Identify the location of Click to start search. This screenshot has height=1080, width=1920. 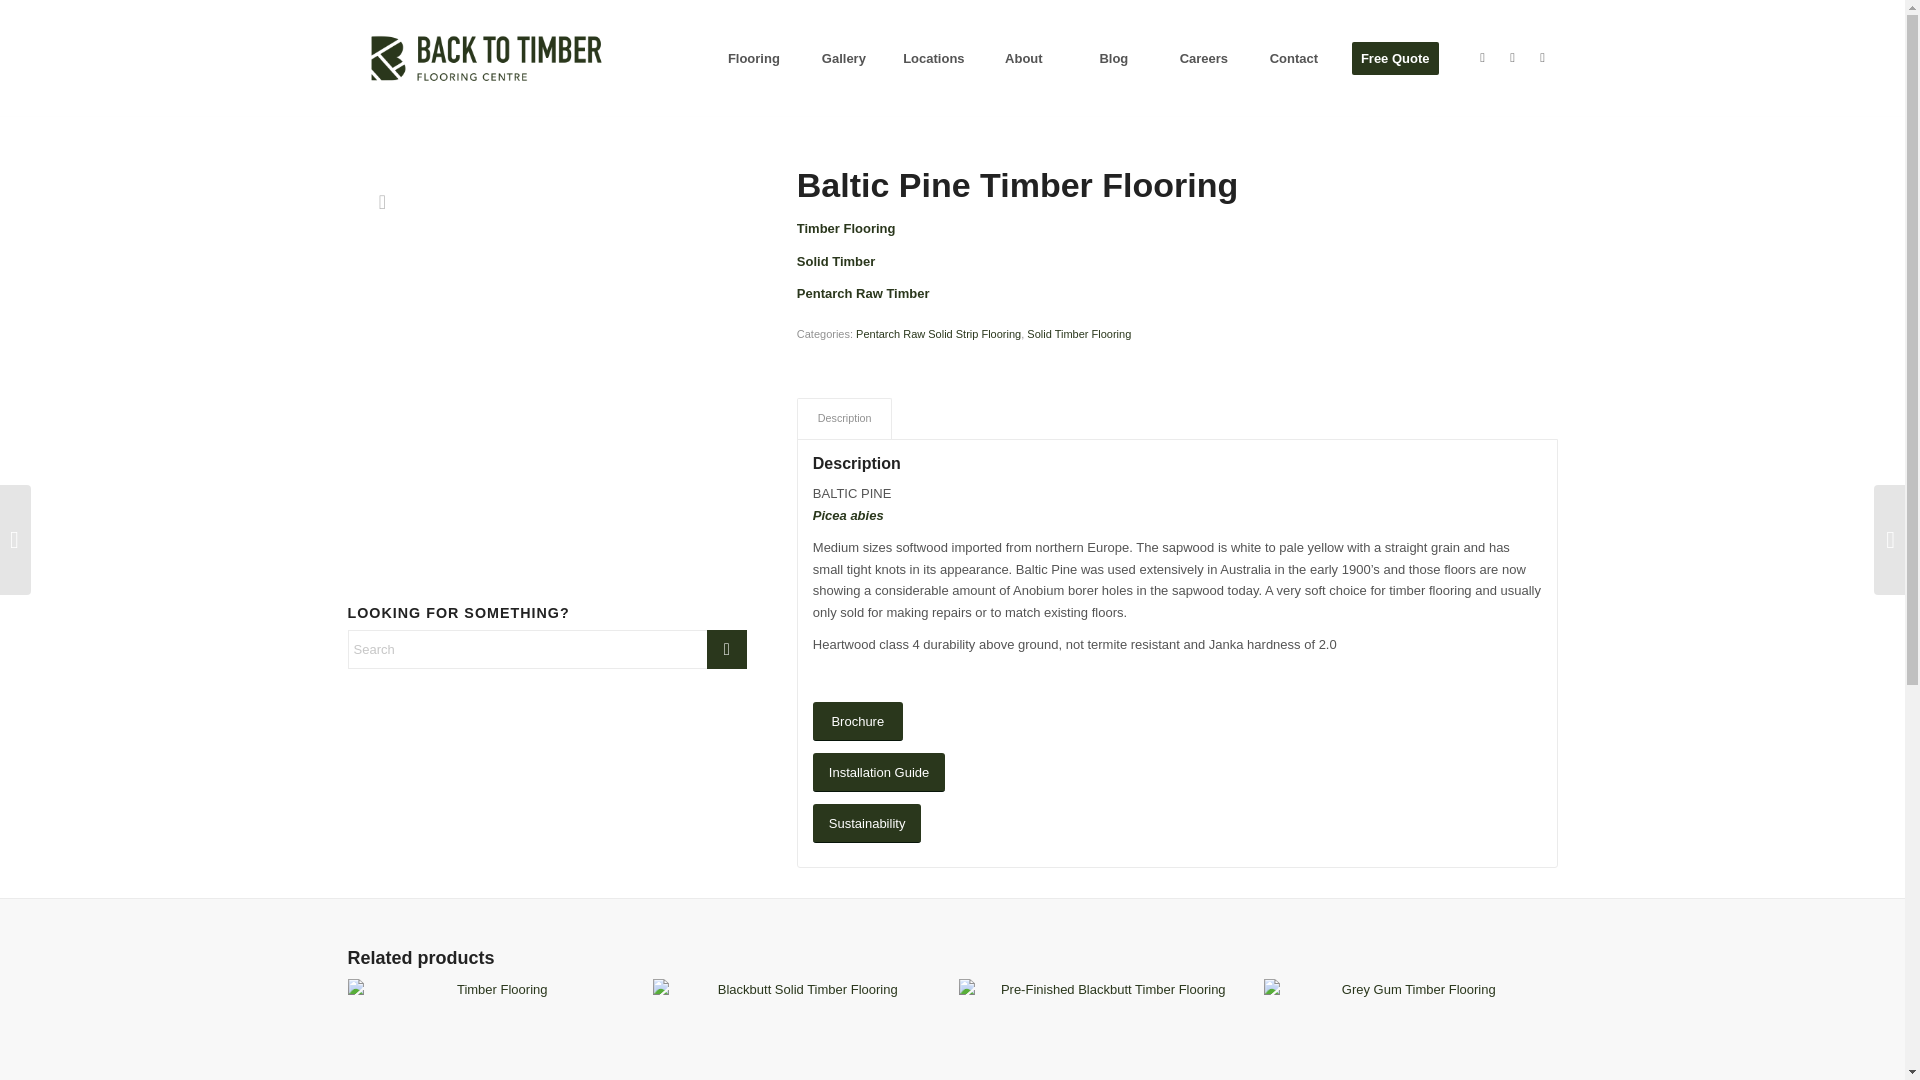
(726, 648).